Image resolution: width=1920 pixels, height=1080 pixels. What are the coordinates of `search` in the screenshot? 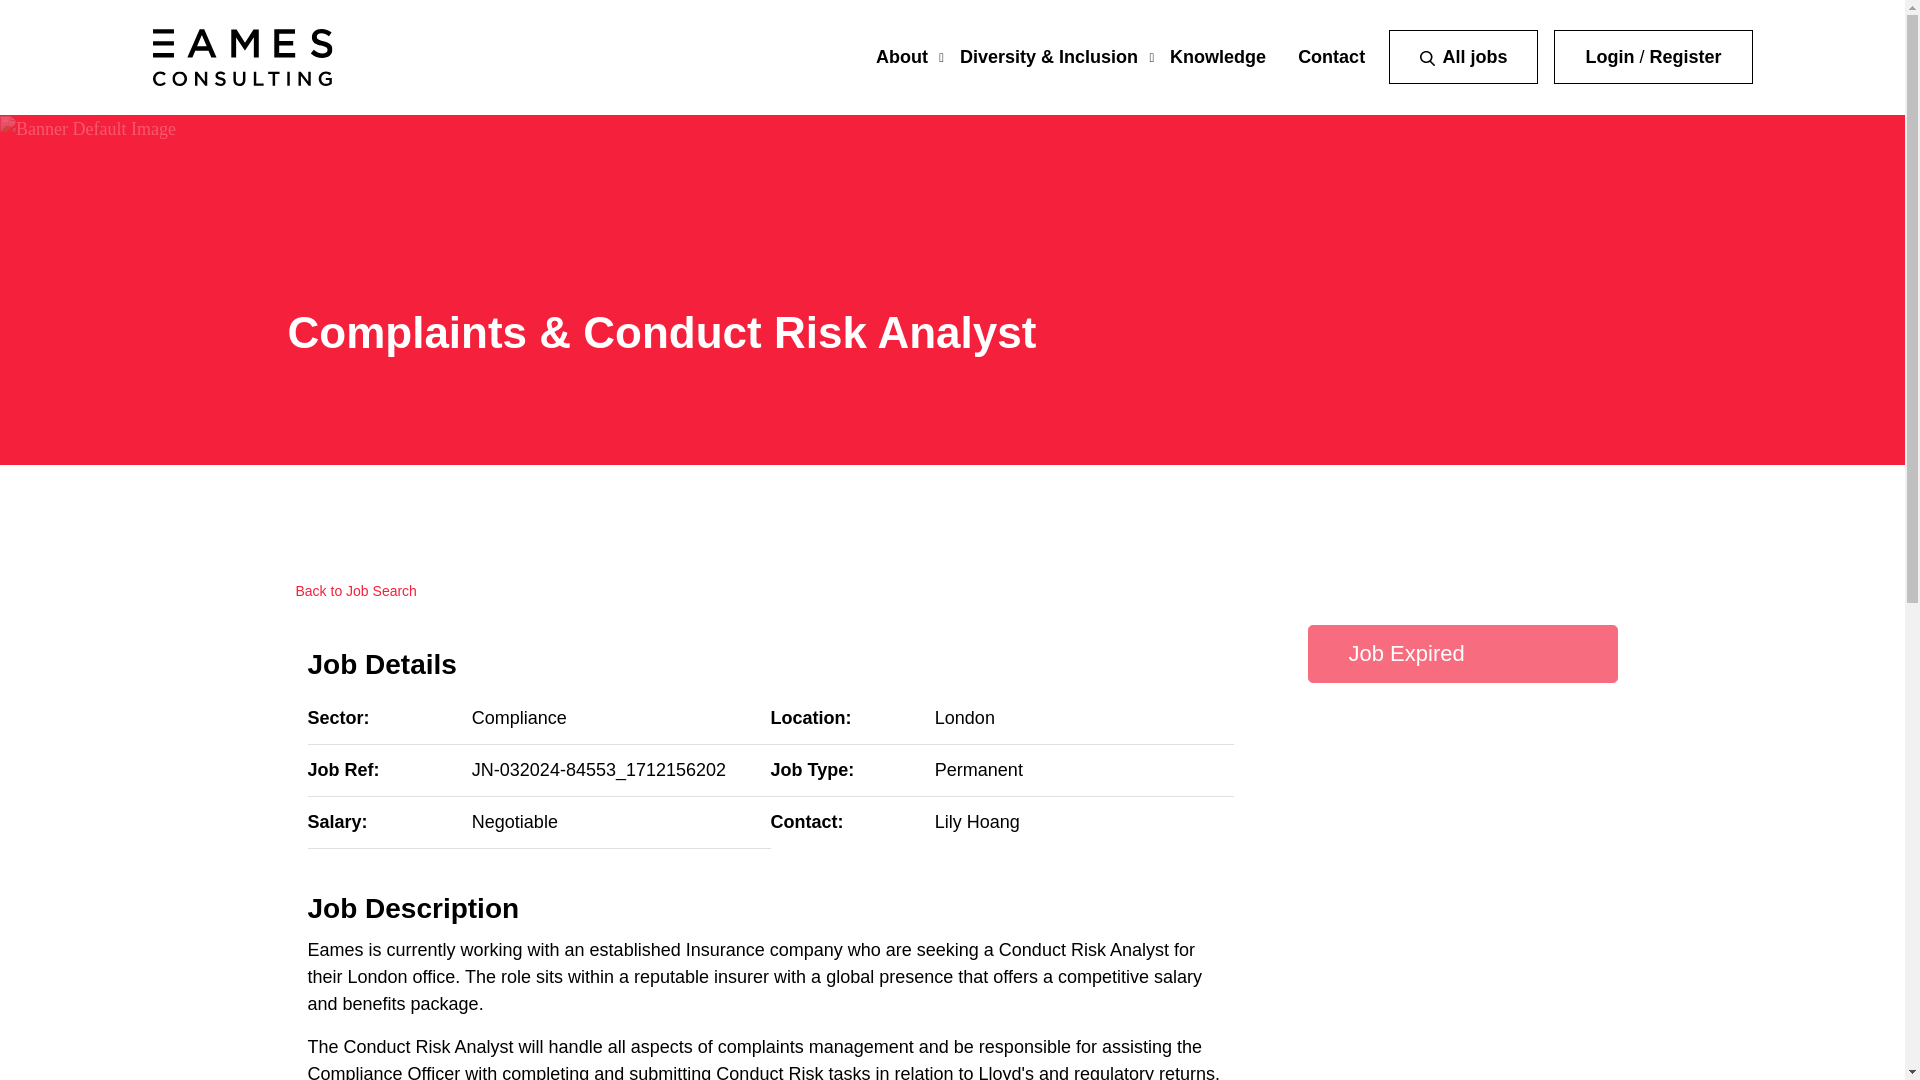 It's located at (1427, 58).